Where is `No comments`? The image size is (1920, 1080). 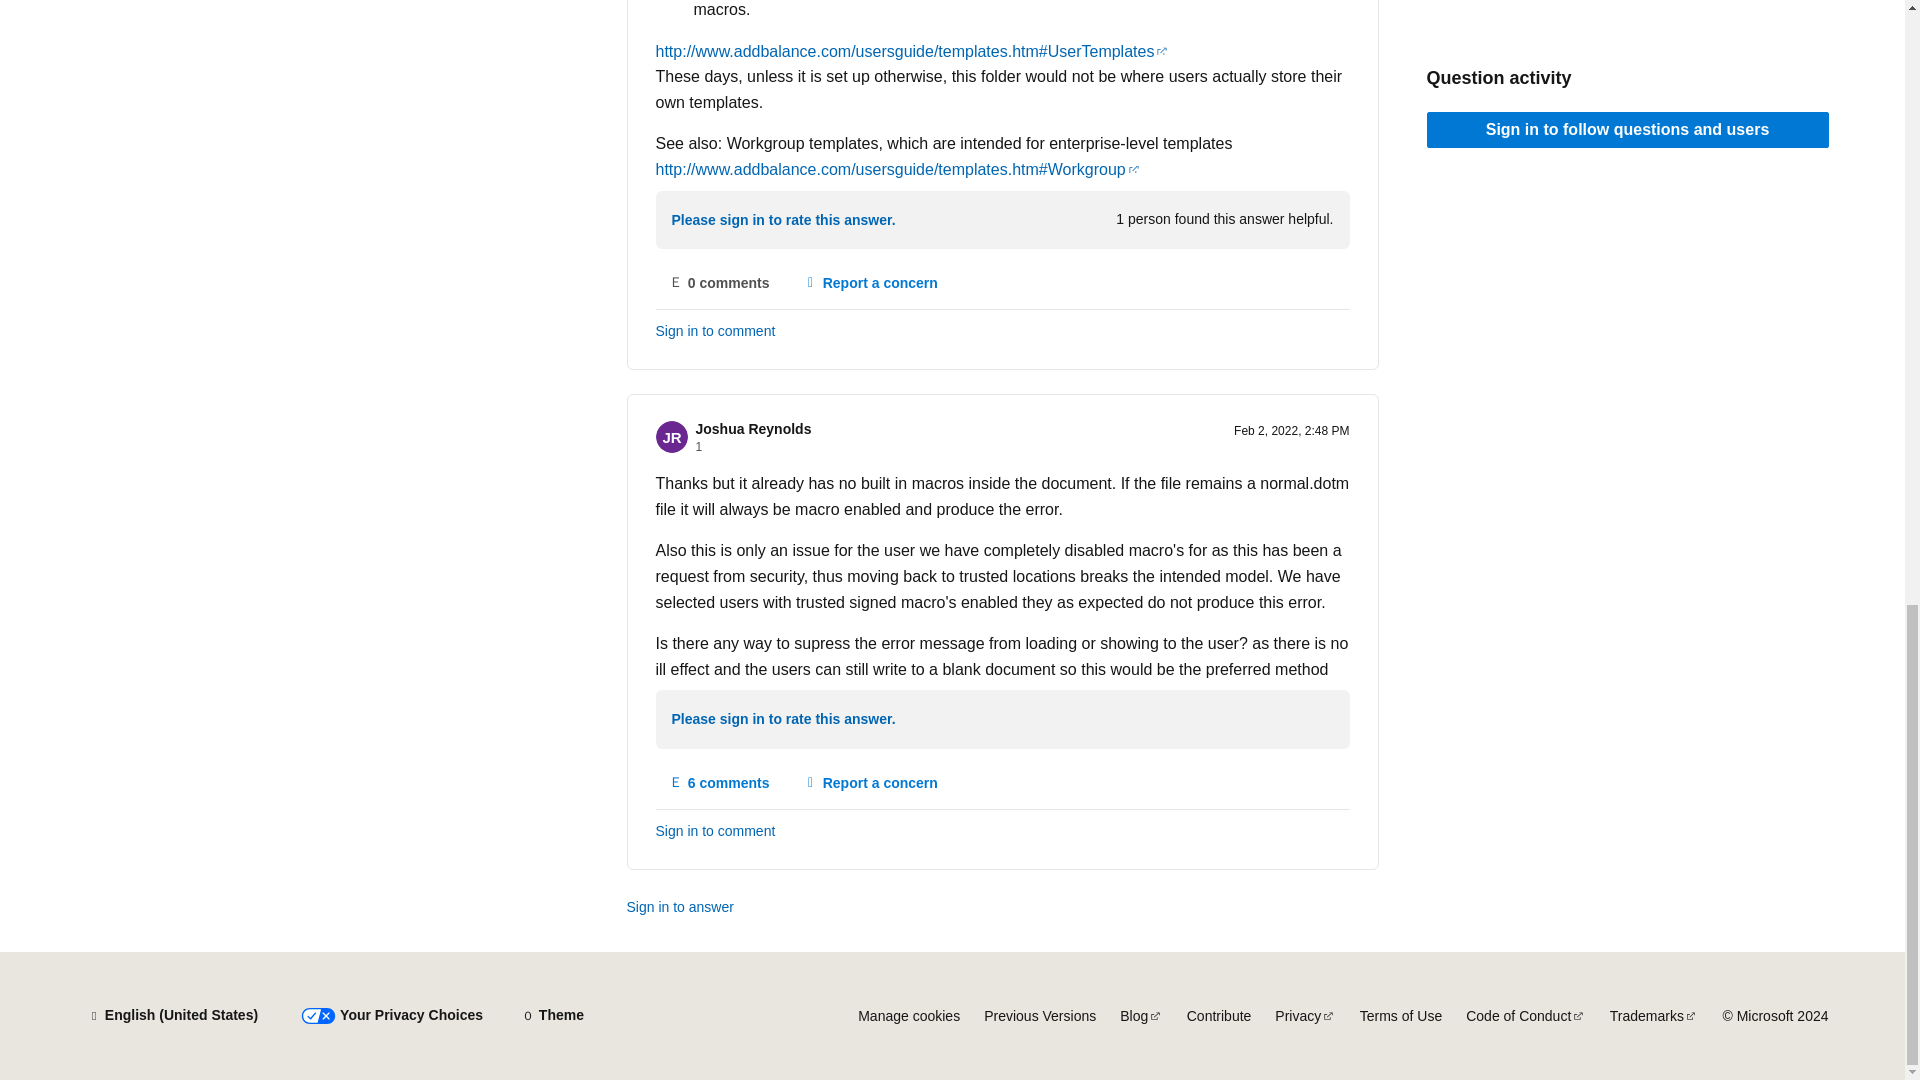 No comments is located at coordinates (720, 282).